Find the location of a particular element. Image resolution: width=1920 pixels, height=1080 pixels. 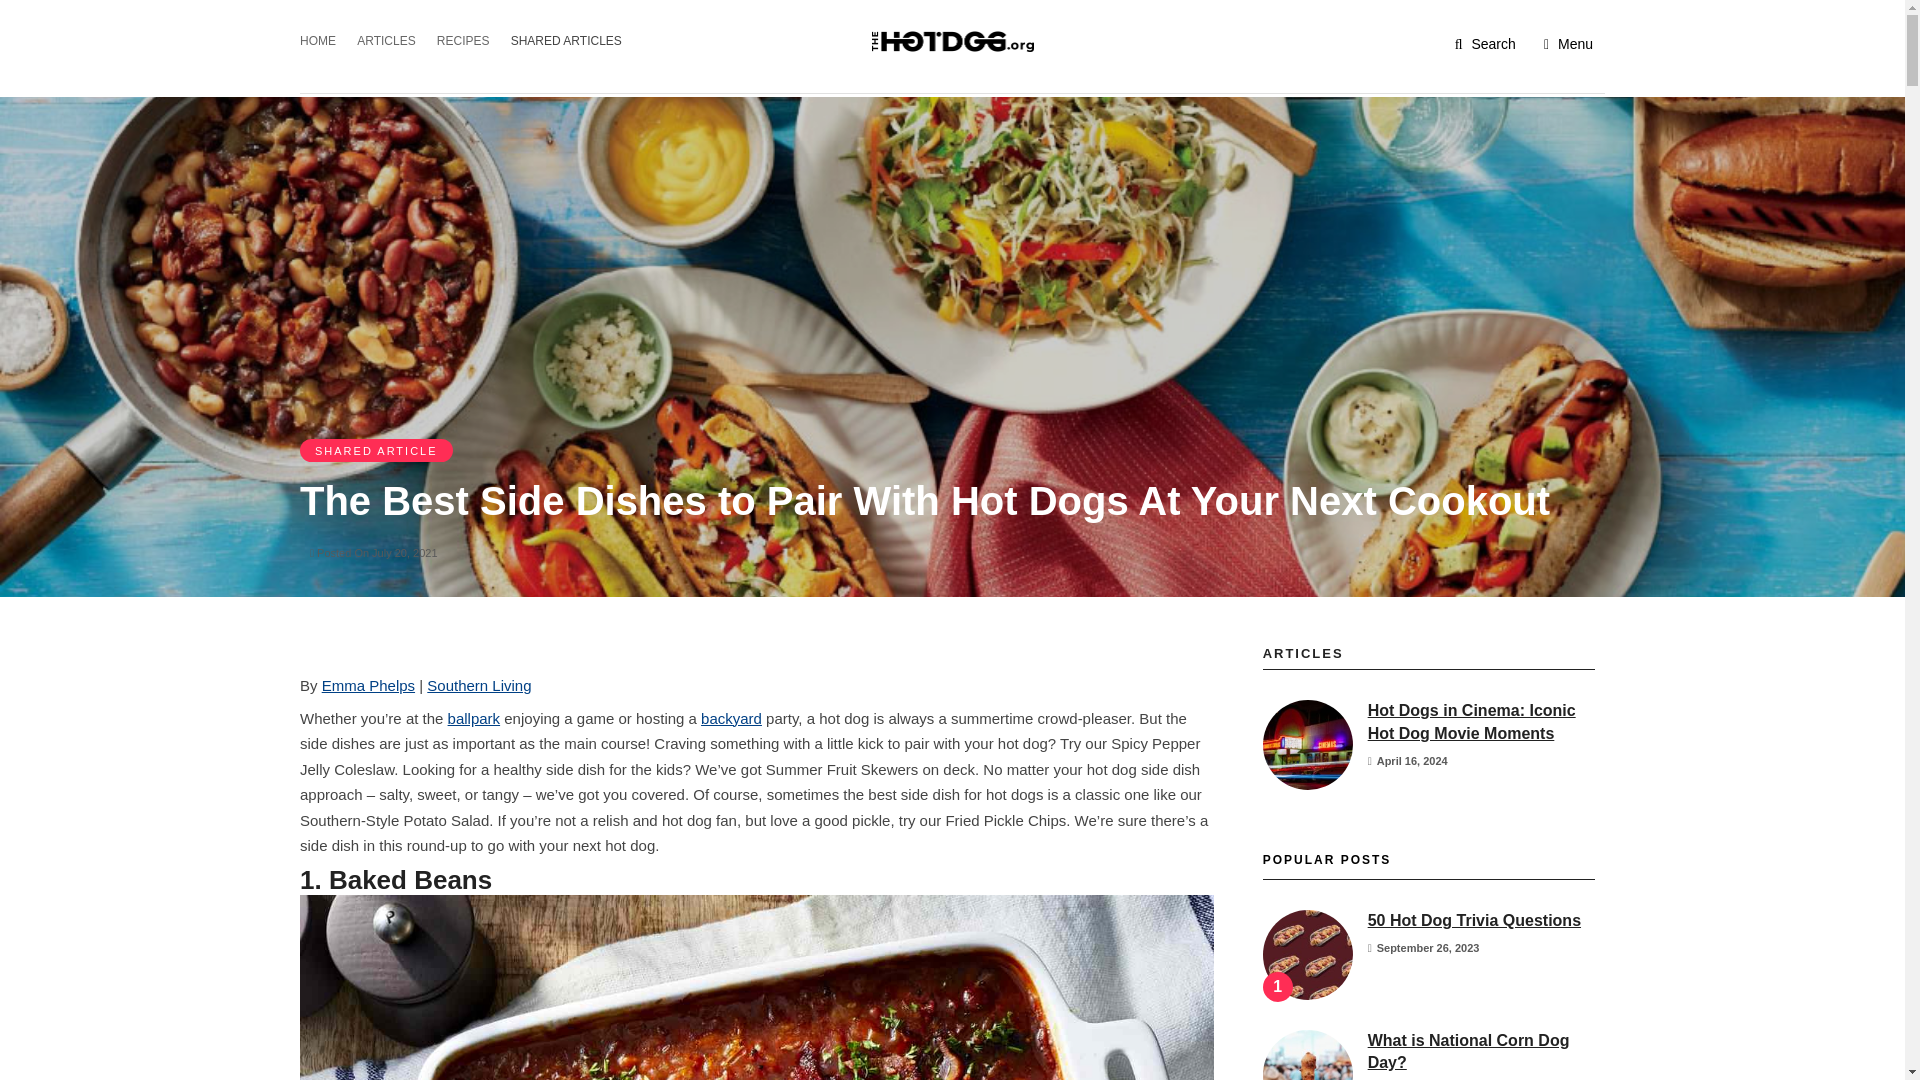

HOME is located at coordinates (323, 38).